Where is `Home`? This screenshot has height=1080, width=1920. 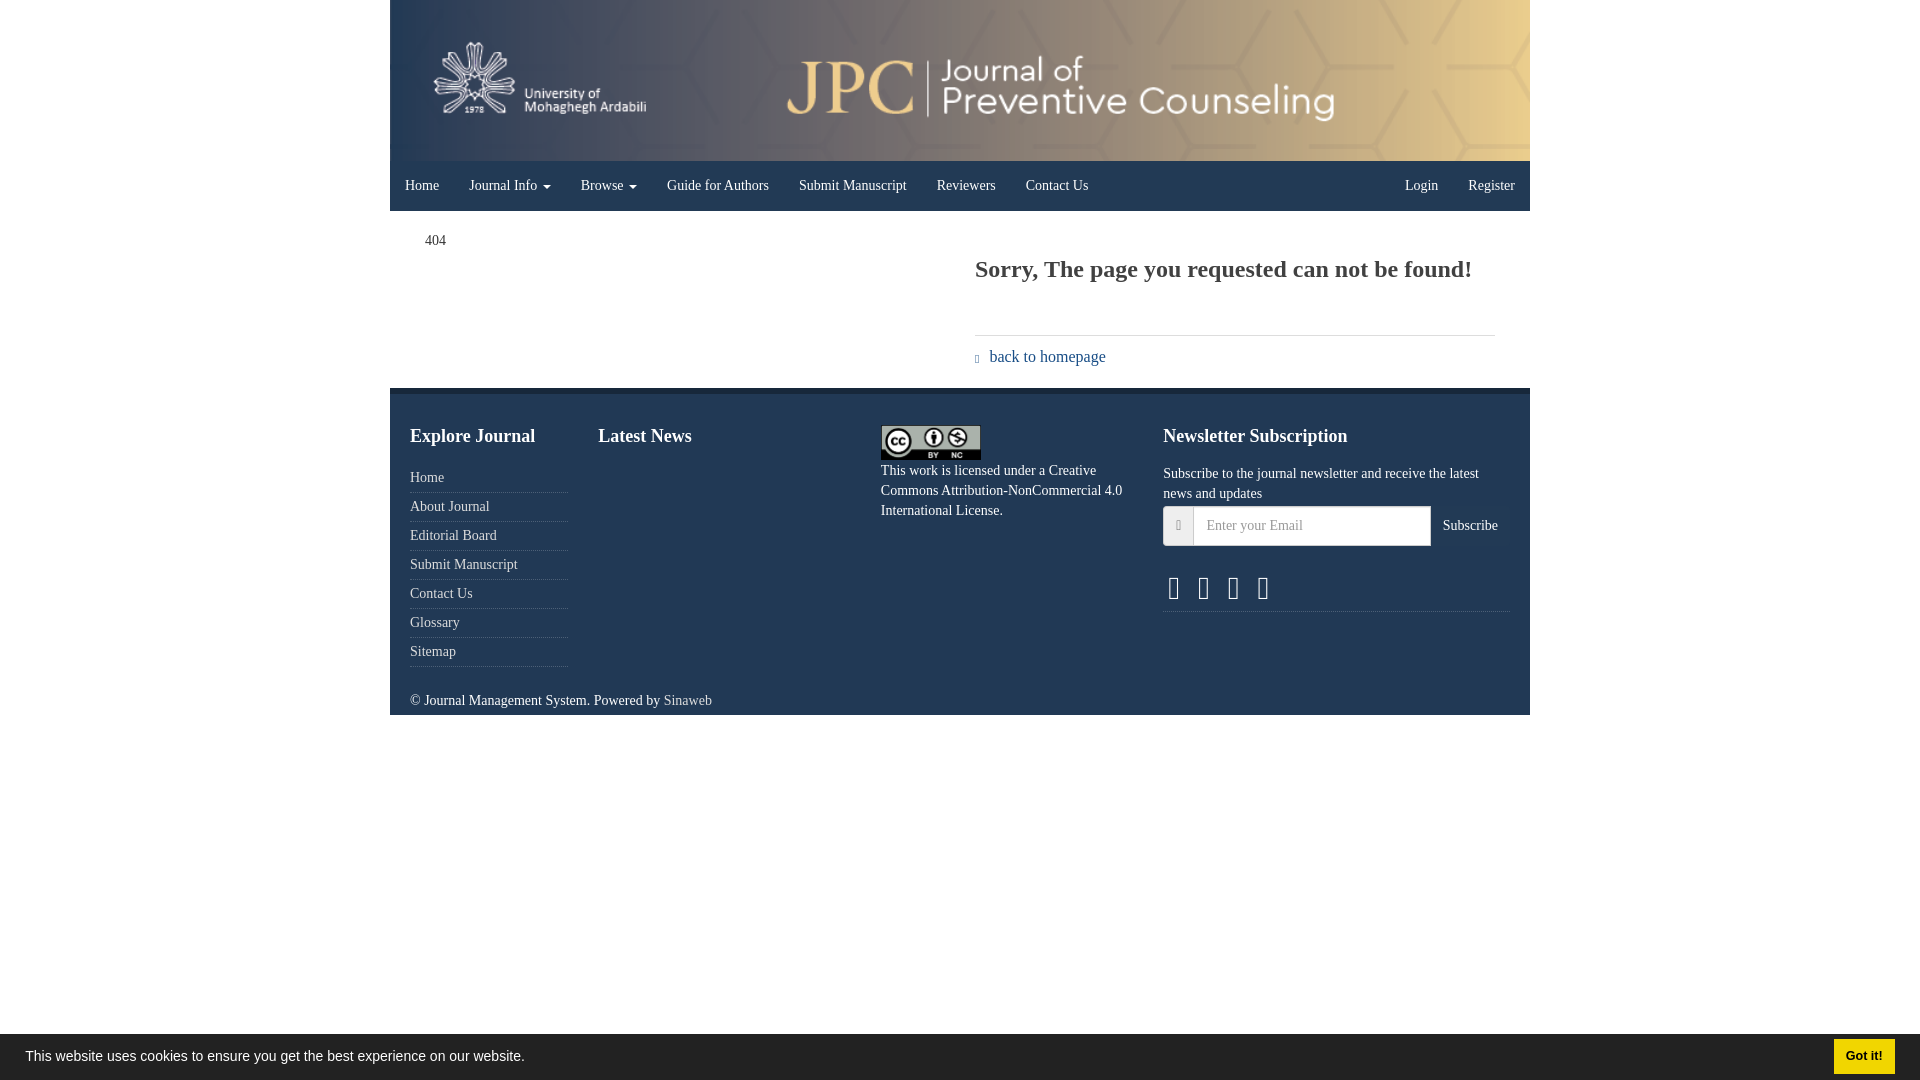 Home is located at coordinates (426, 476).